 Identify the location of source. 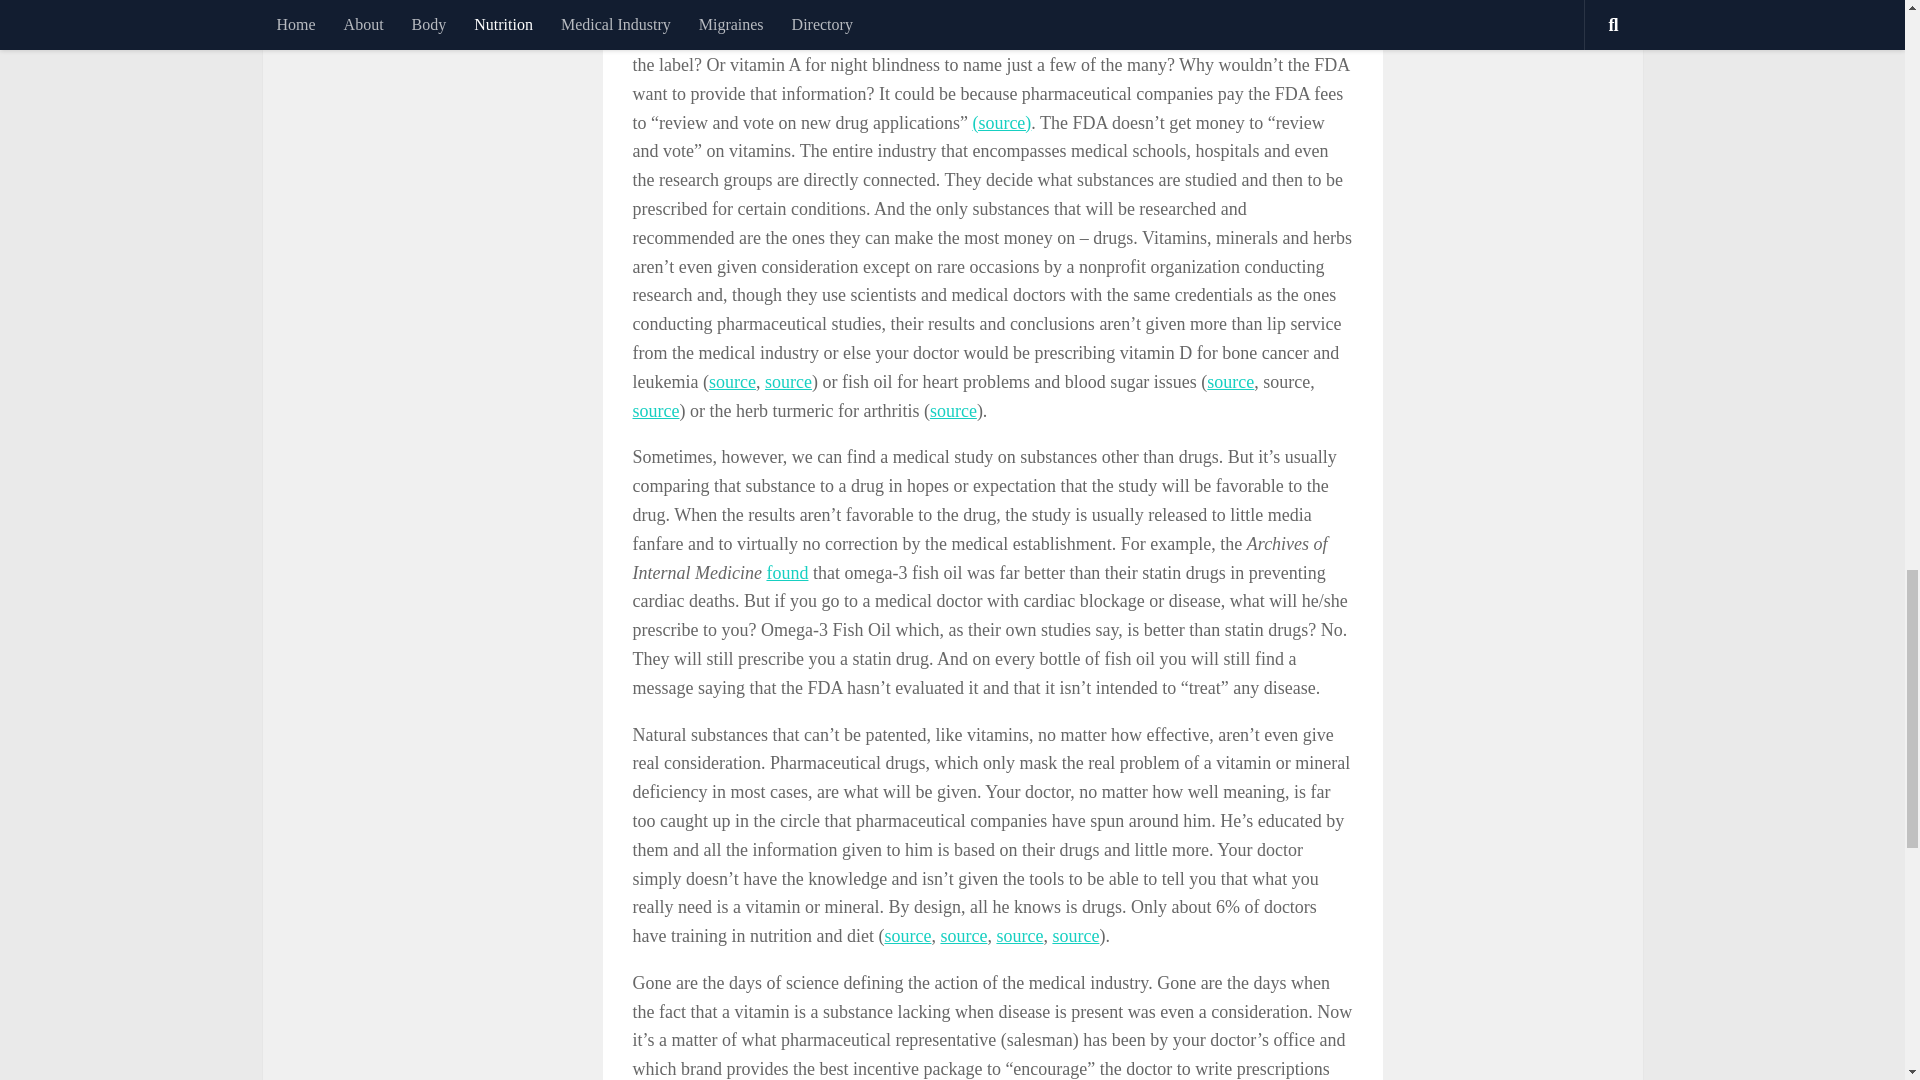
(788, 382).